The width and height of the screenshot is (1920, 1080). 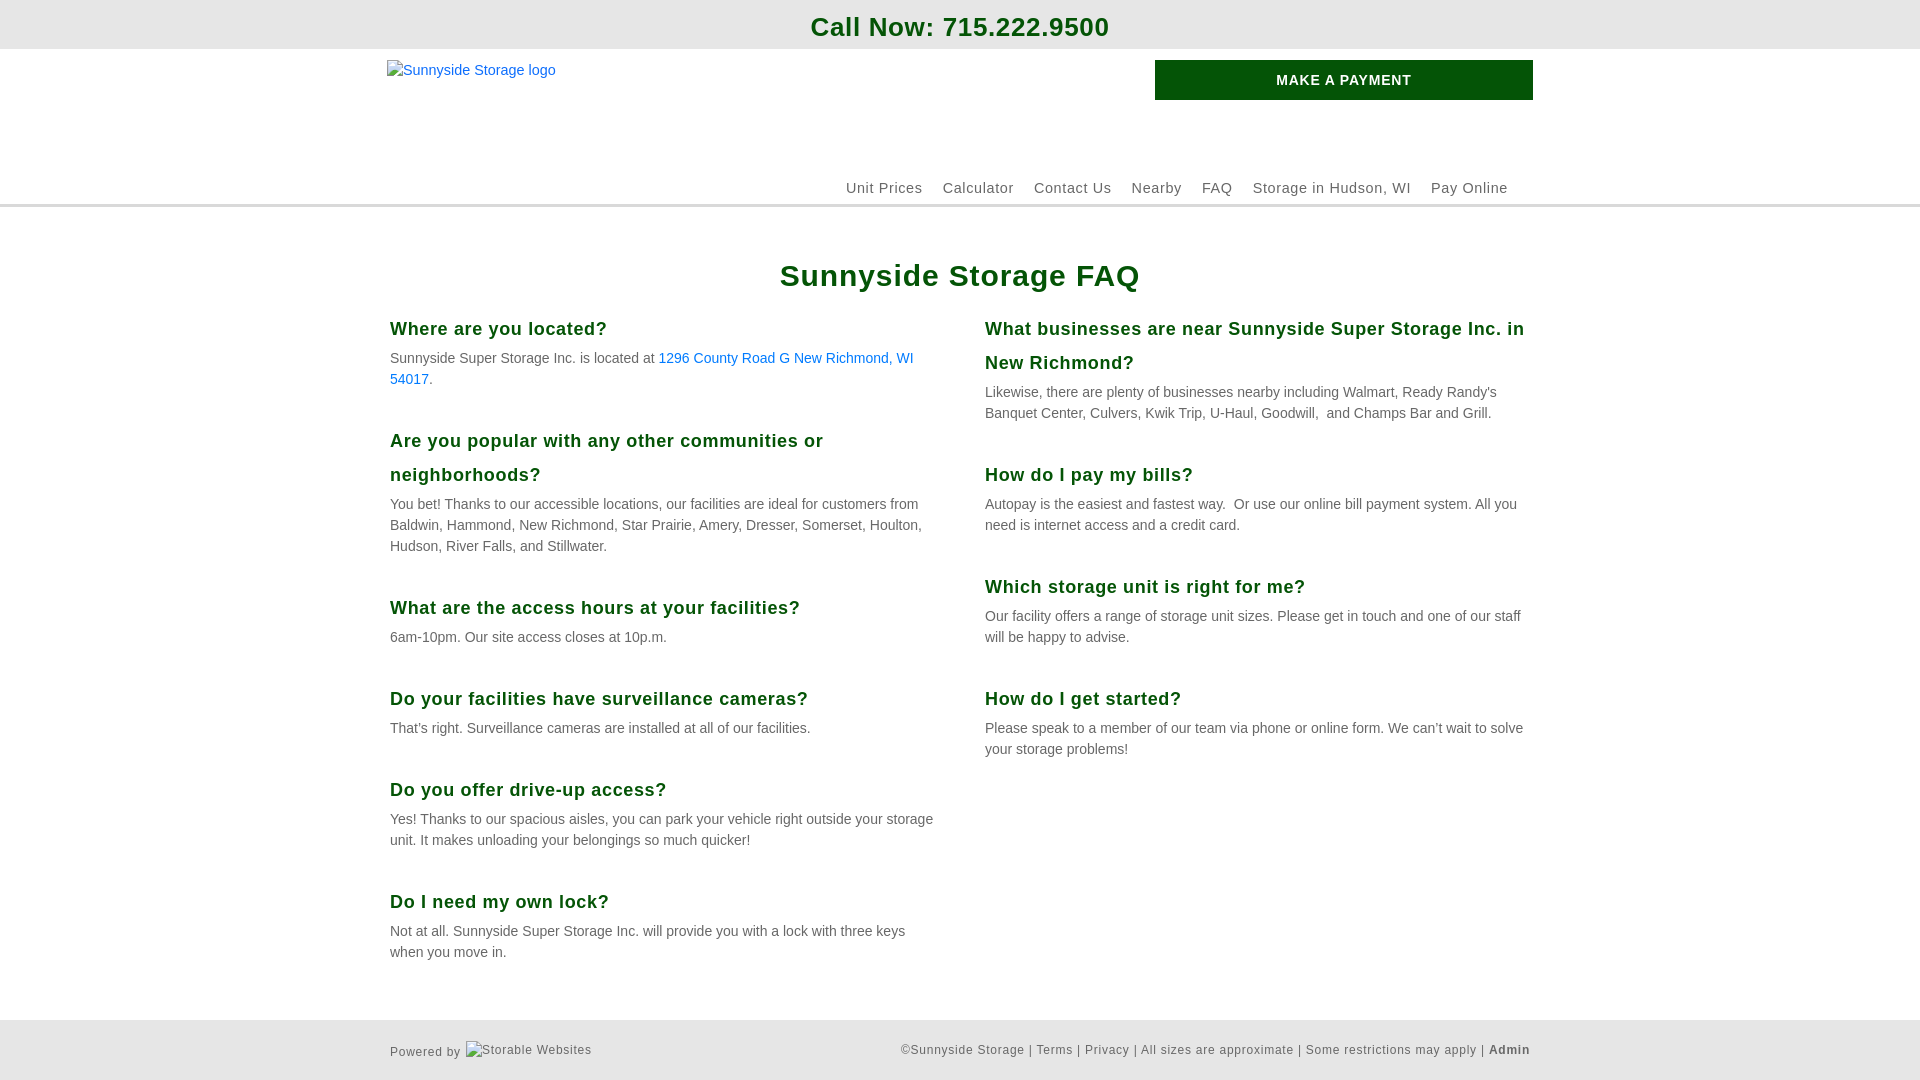 What do you see at coordinates (1332, 188) in the screenshot?
I see `Storage in Hudson, WI` at bounding box center [1332, 188].